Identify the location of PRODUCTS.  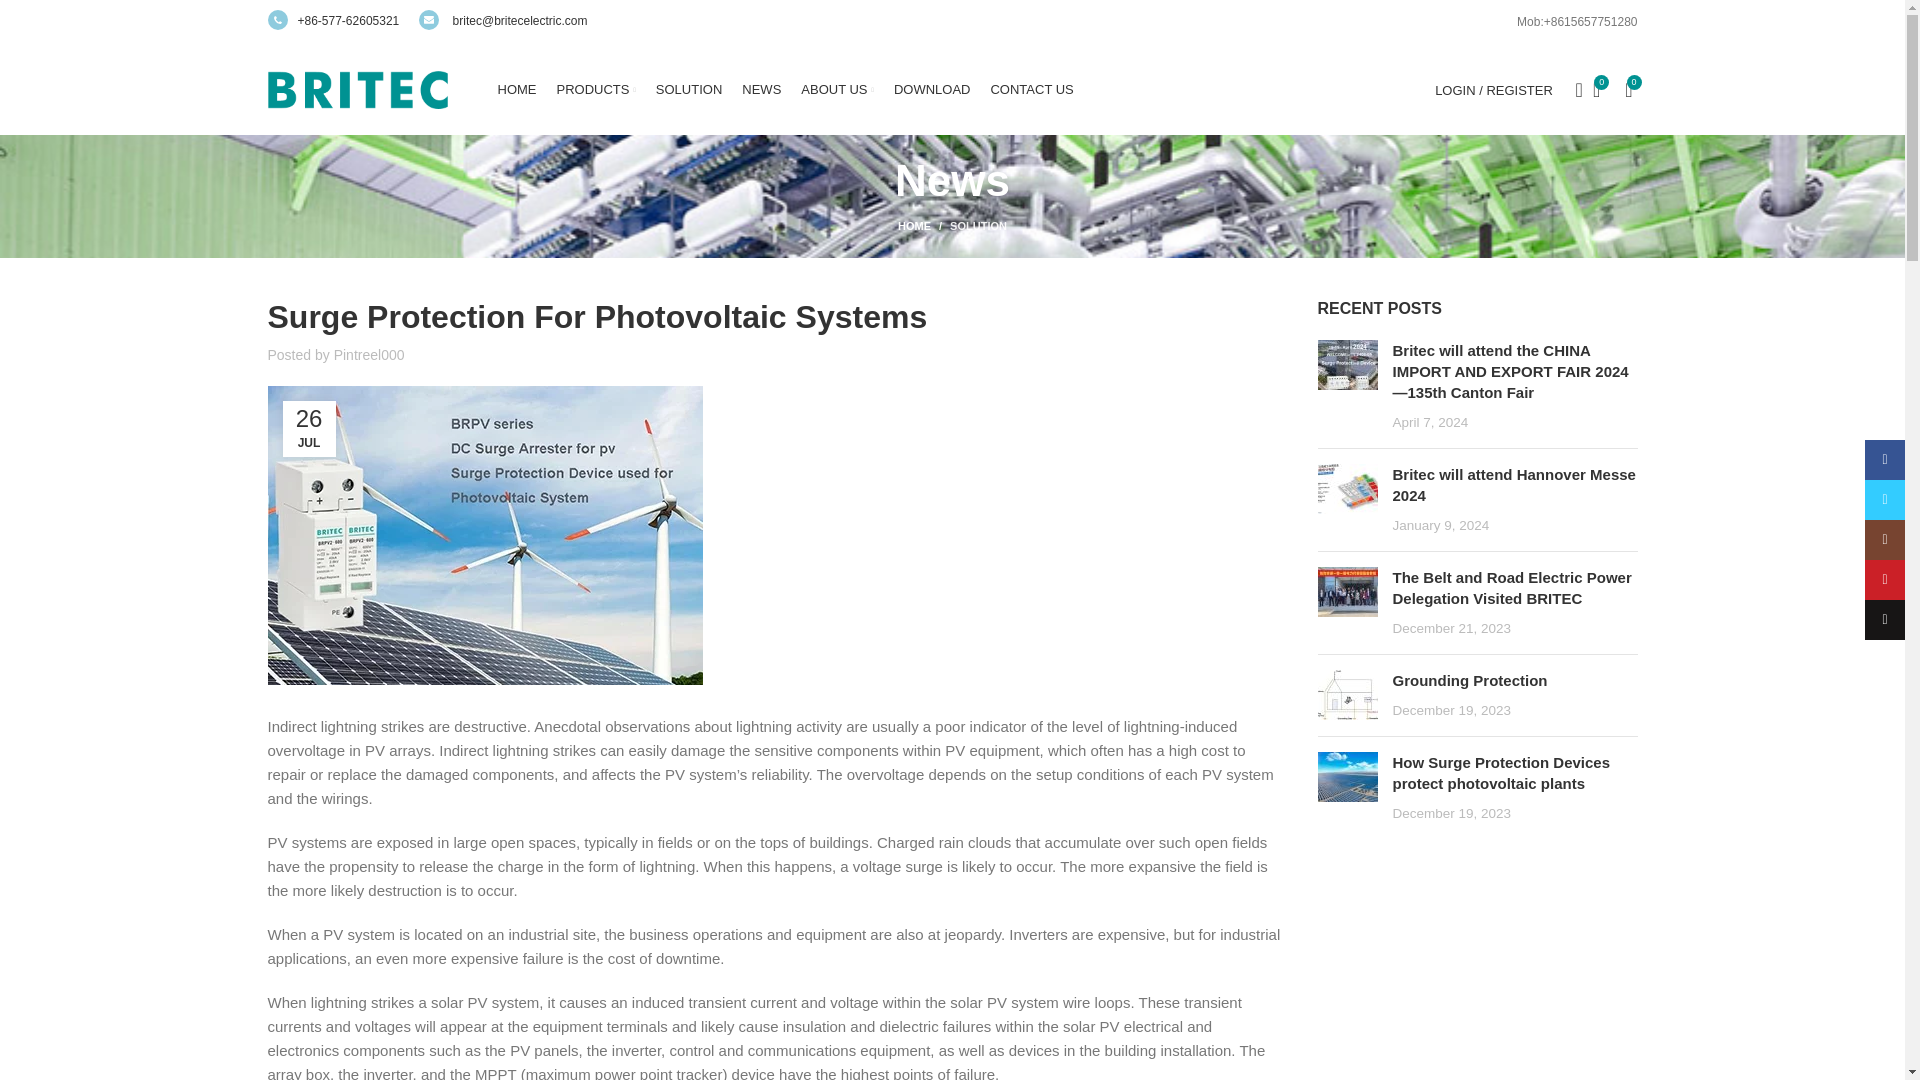
(596, 90).